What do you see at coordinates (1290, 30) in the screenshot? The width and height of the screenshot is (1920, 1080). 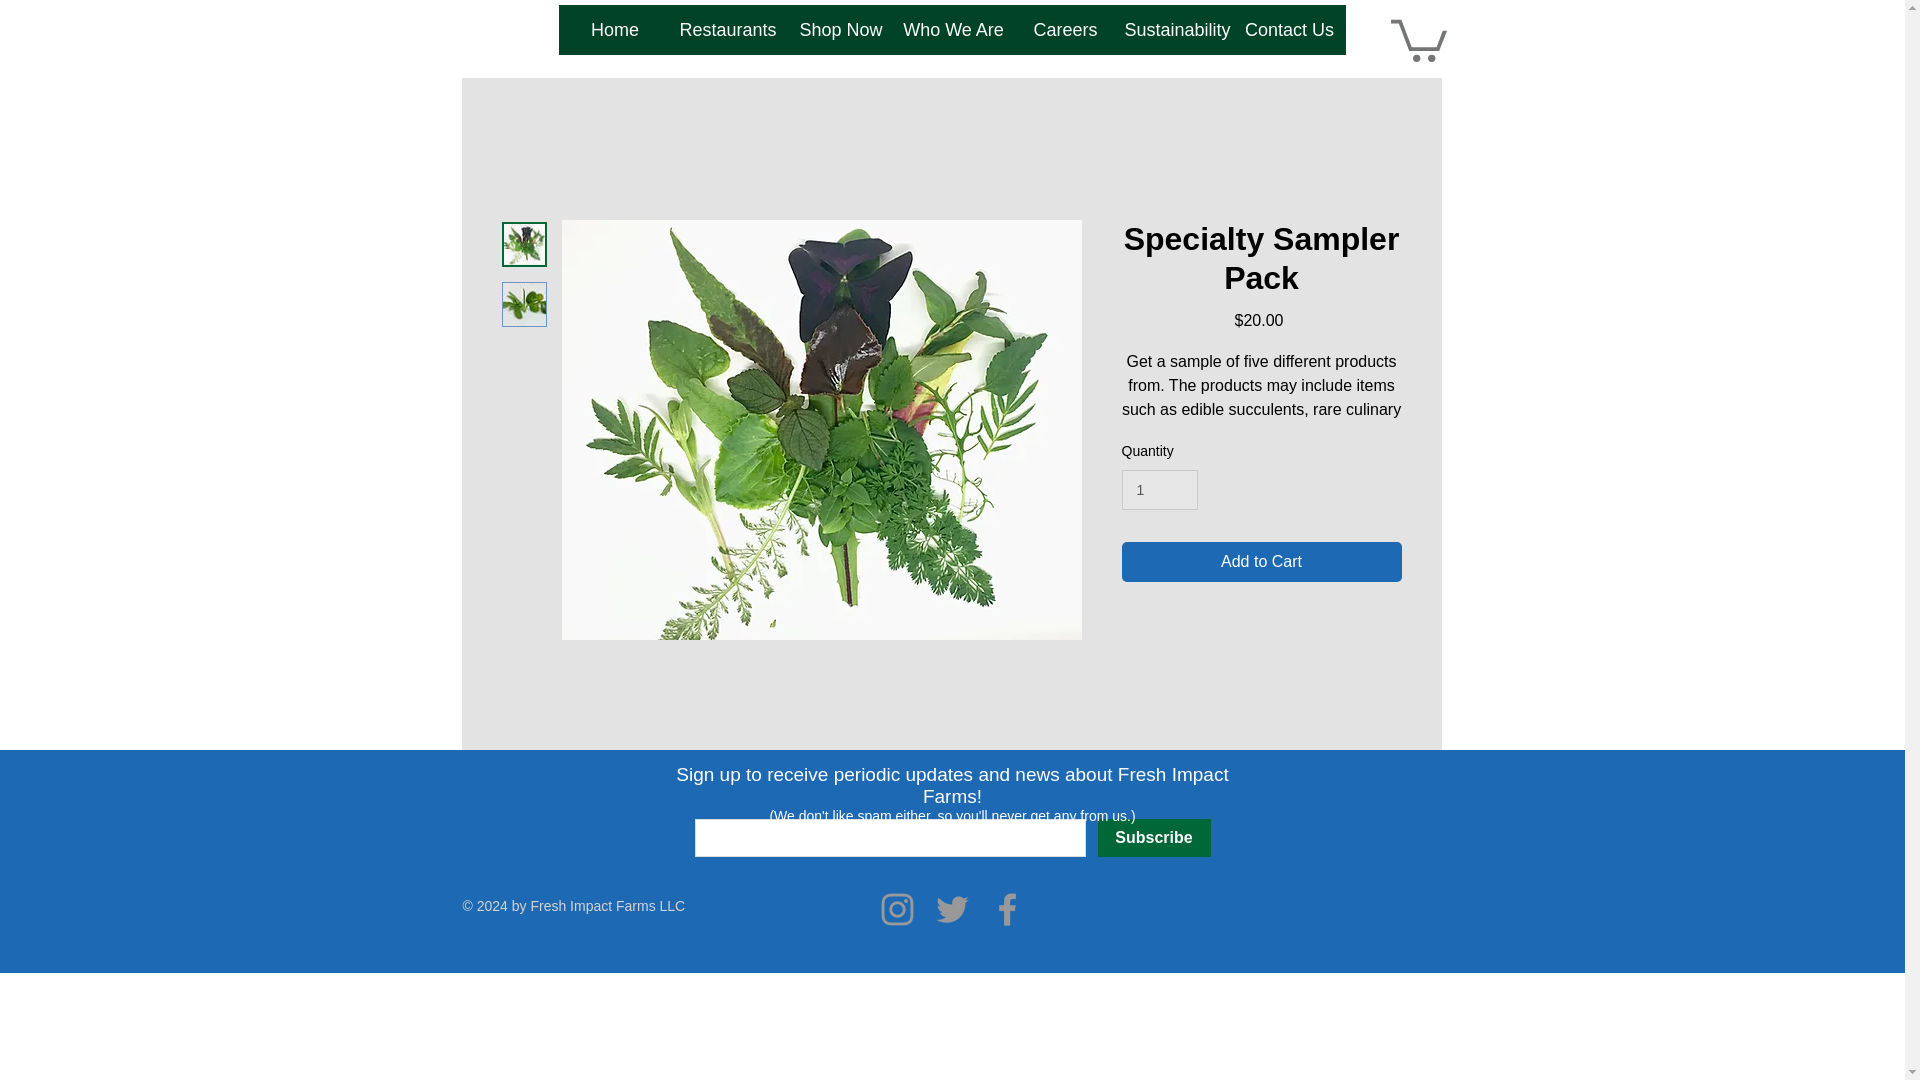 I see `Contact Us` at bounding box center [1290, 30].